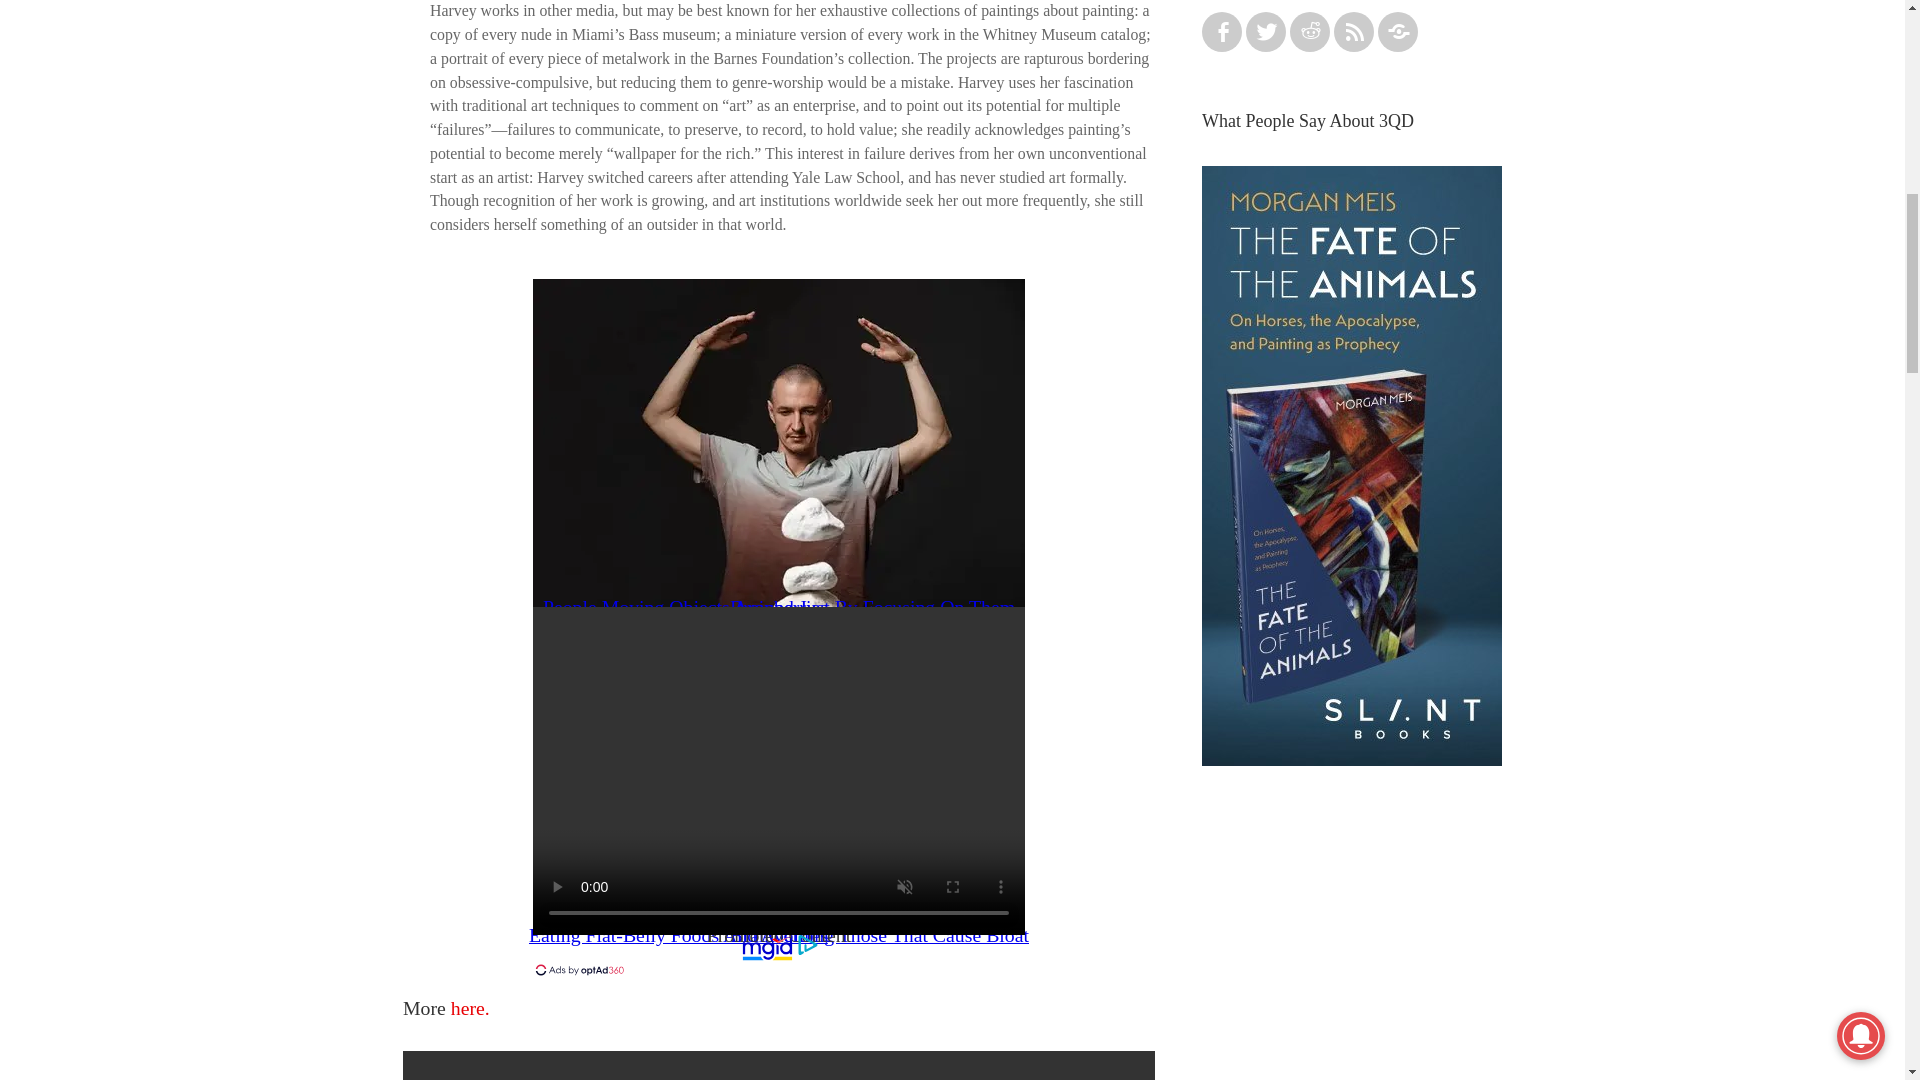 The image size is (1920, 1080). Describe the element at coordinates (470, 1008) in the screenshot. I see `here.` at that location.